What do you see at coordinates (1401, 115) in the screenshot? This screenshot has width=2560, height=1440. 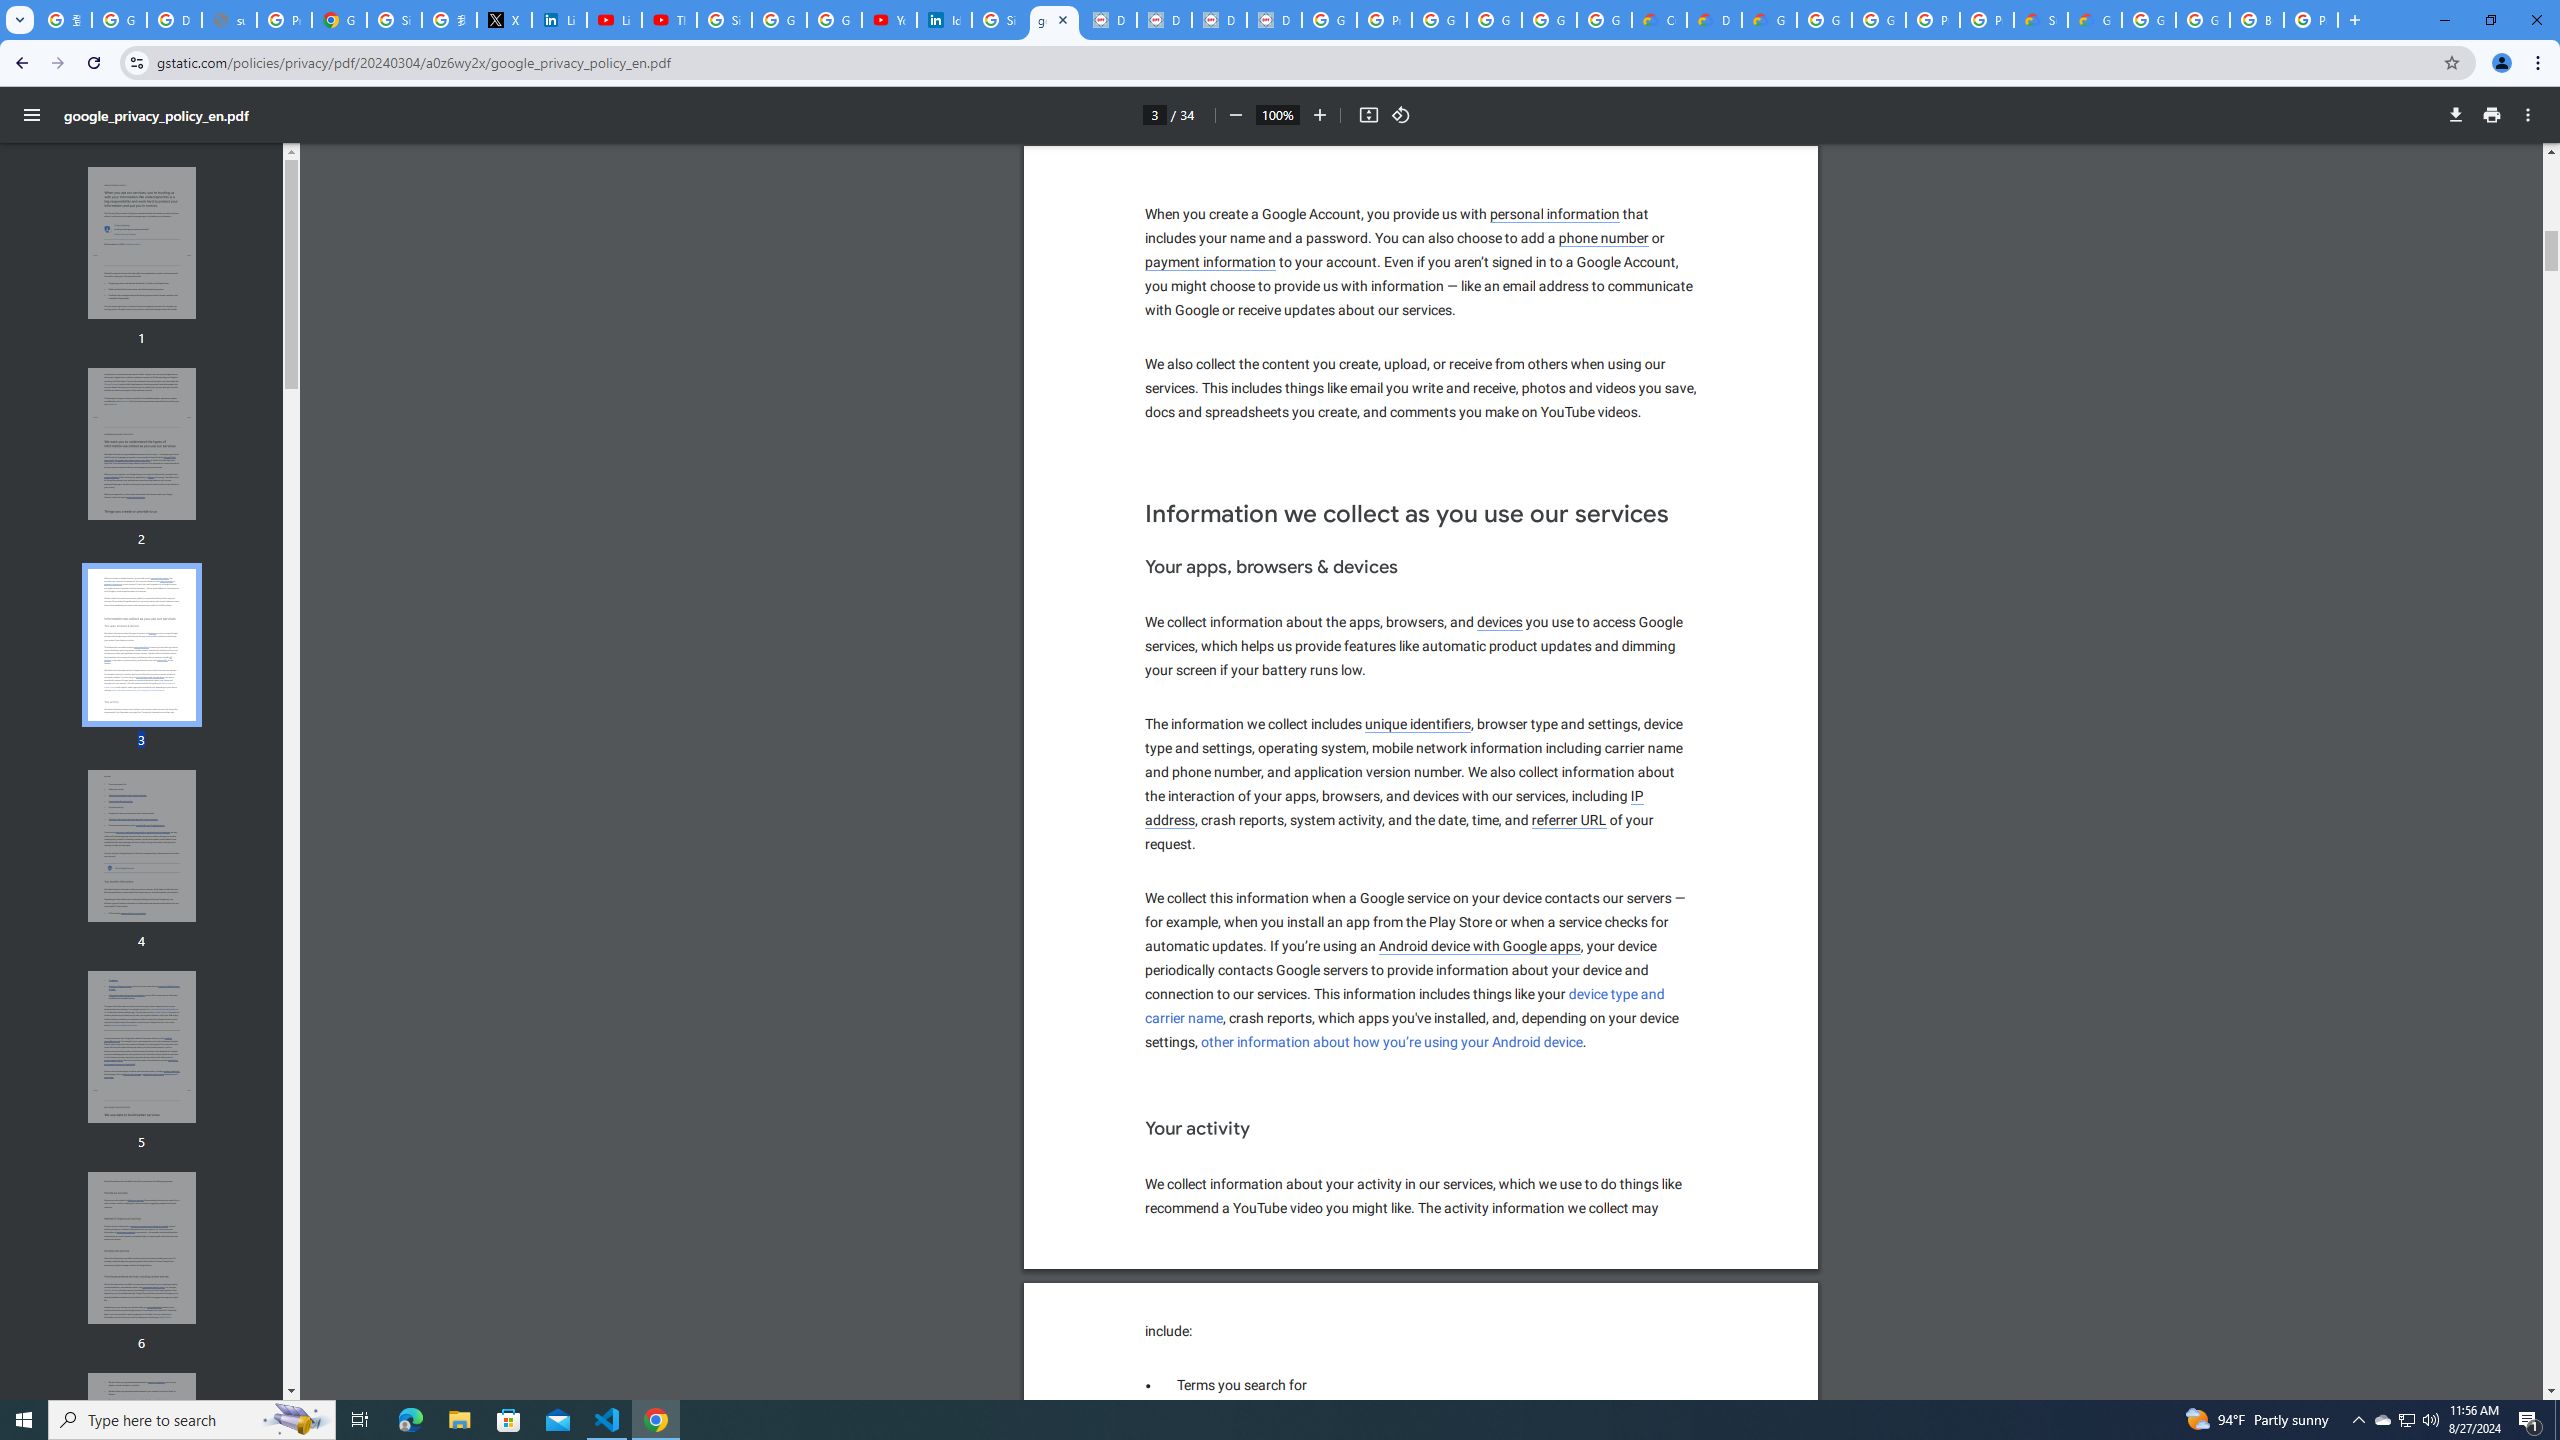 I see `Rotate counterclockwise` at bounding box center [1401, 115].